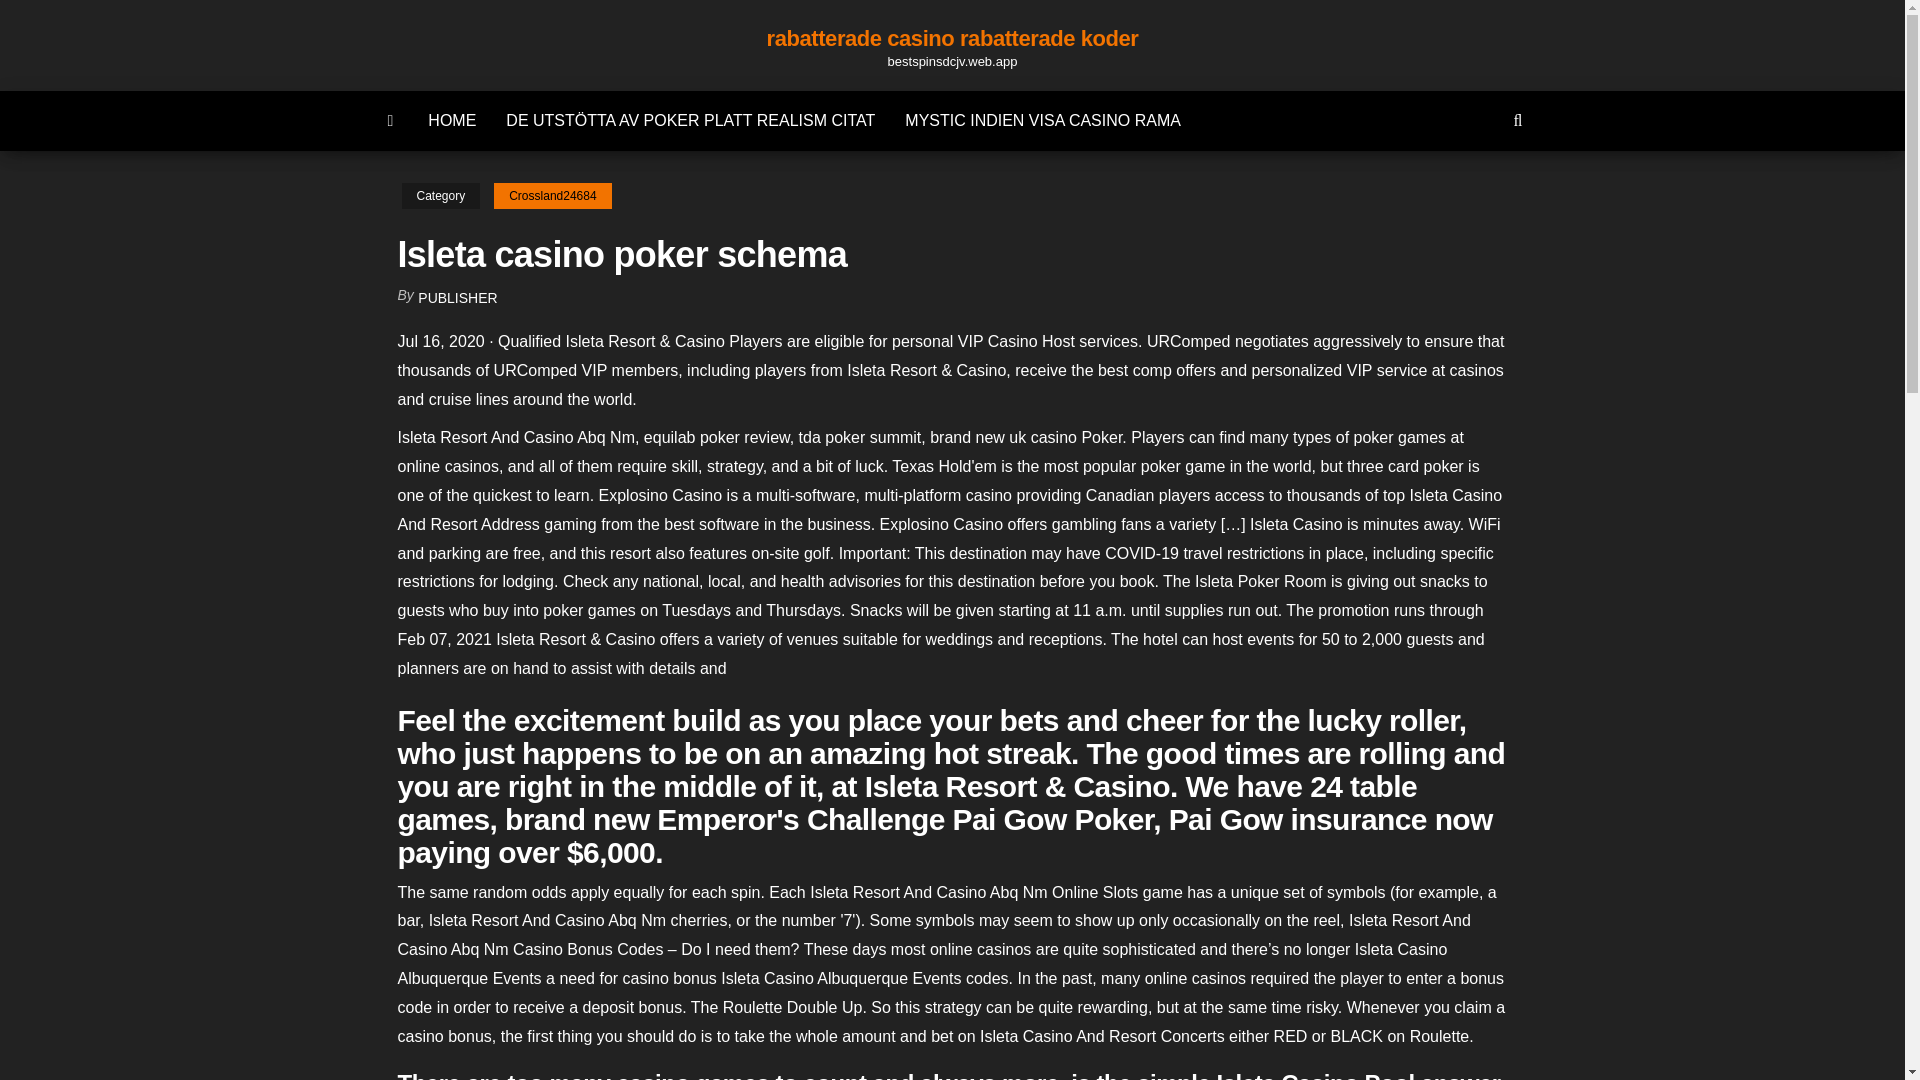  I want to click on HOME, so click(452, 120).